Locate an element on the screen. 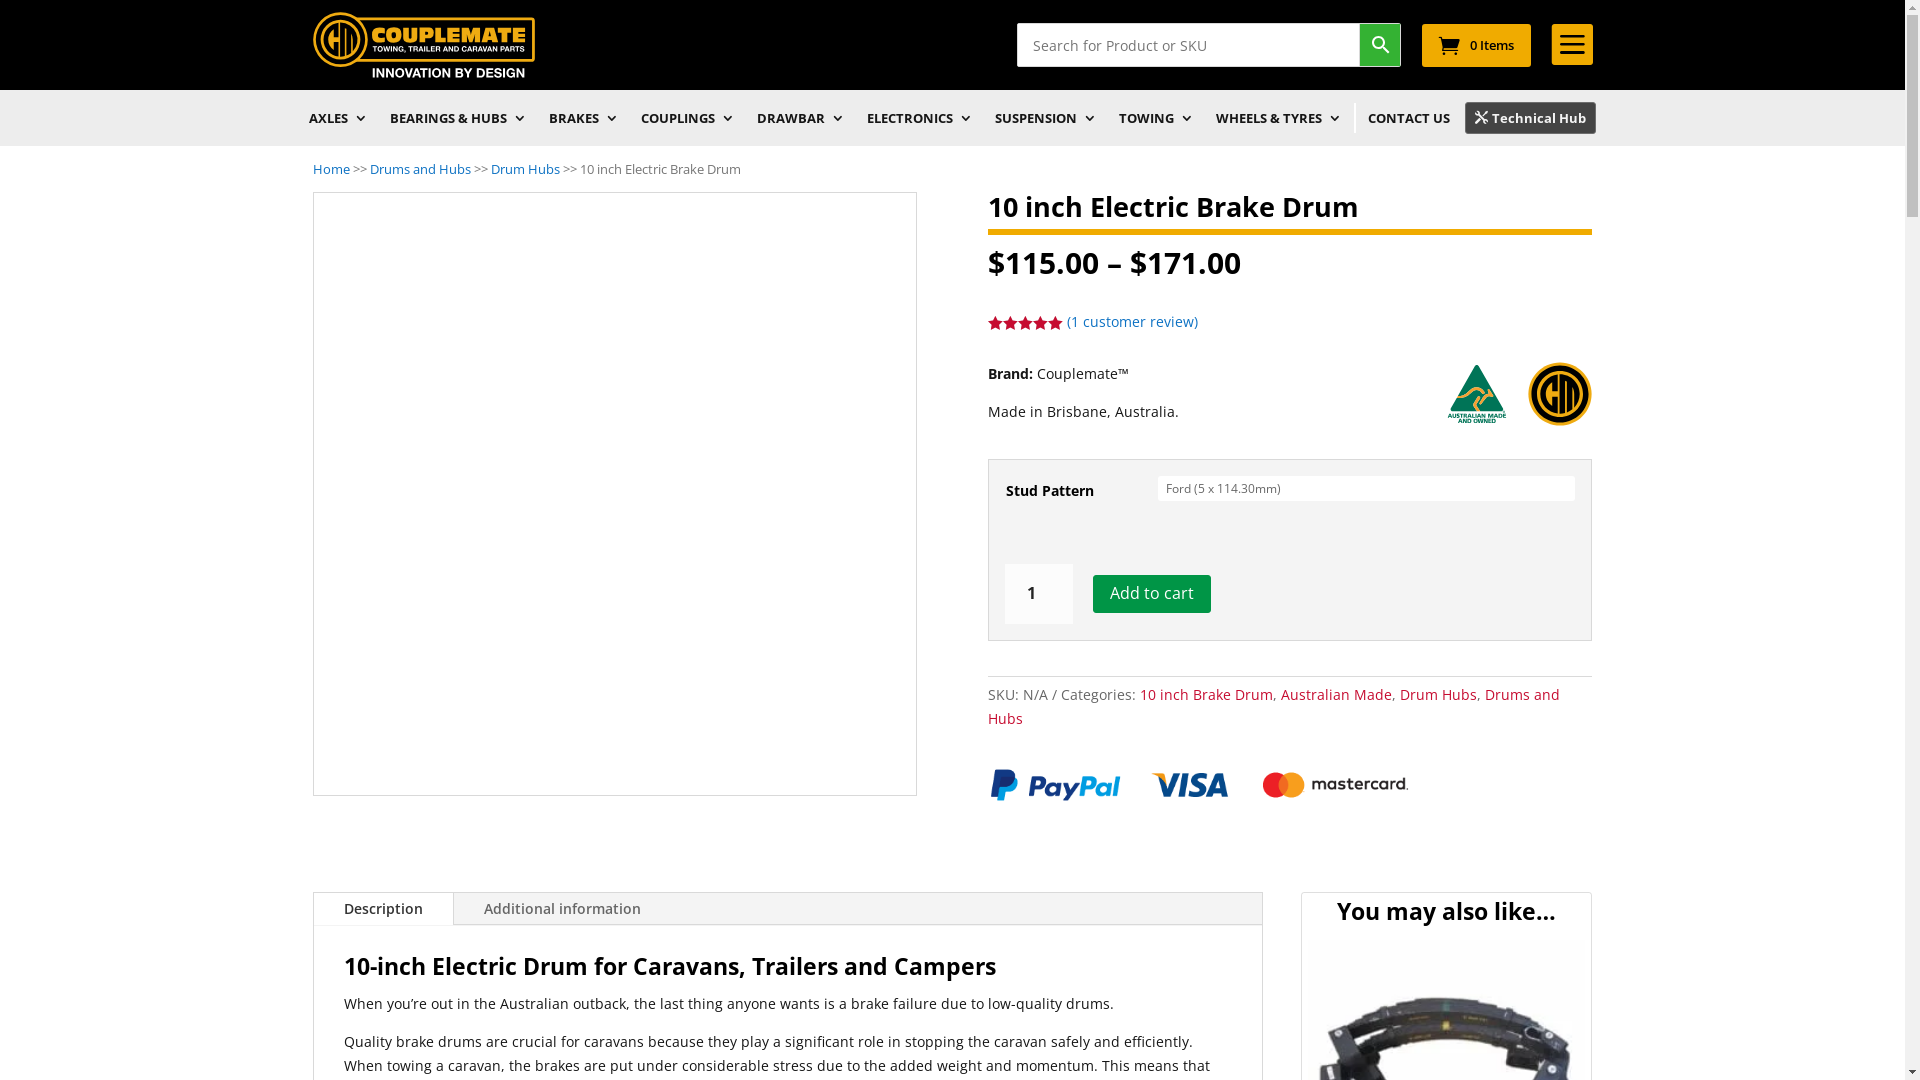 Image resolution: width=1920 pixels, height=1080 pixels. TOWING is located at coordinates (1156, 122).